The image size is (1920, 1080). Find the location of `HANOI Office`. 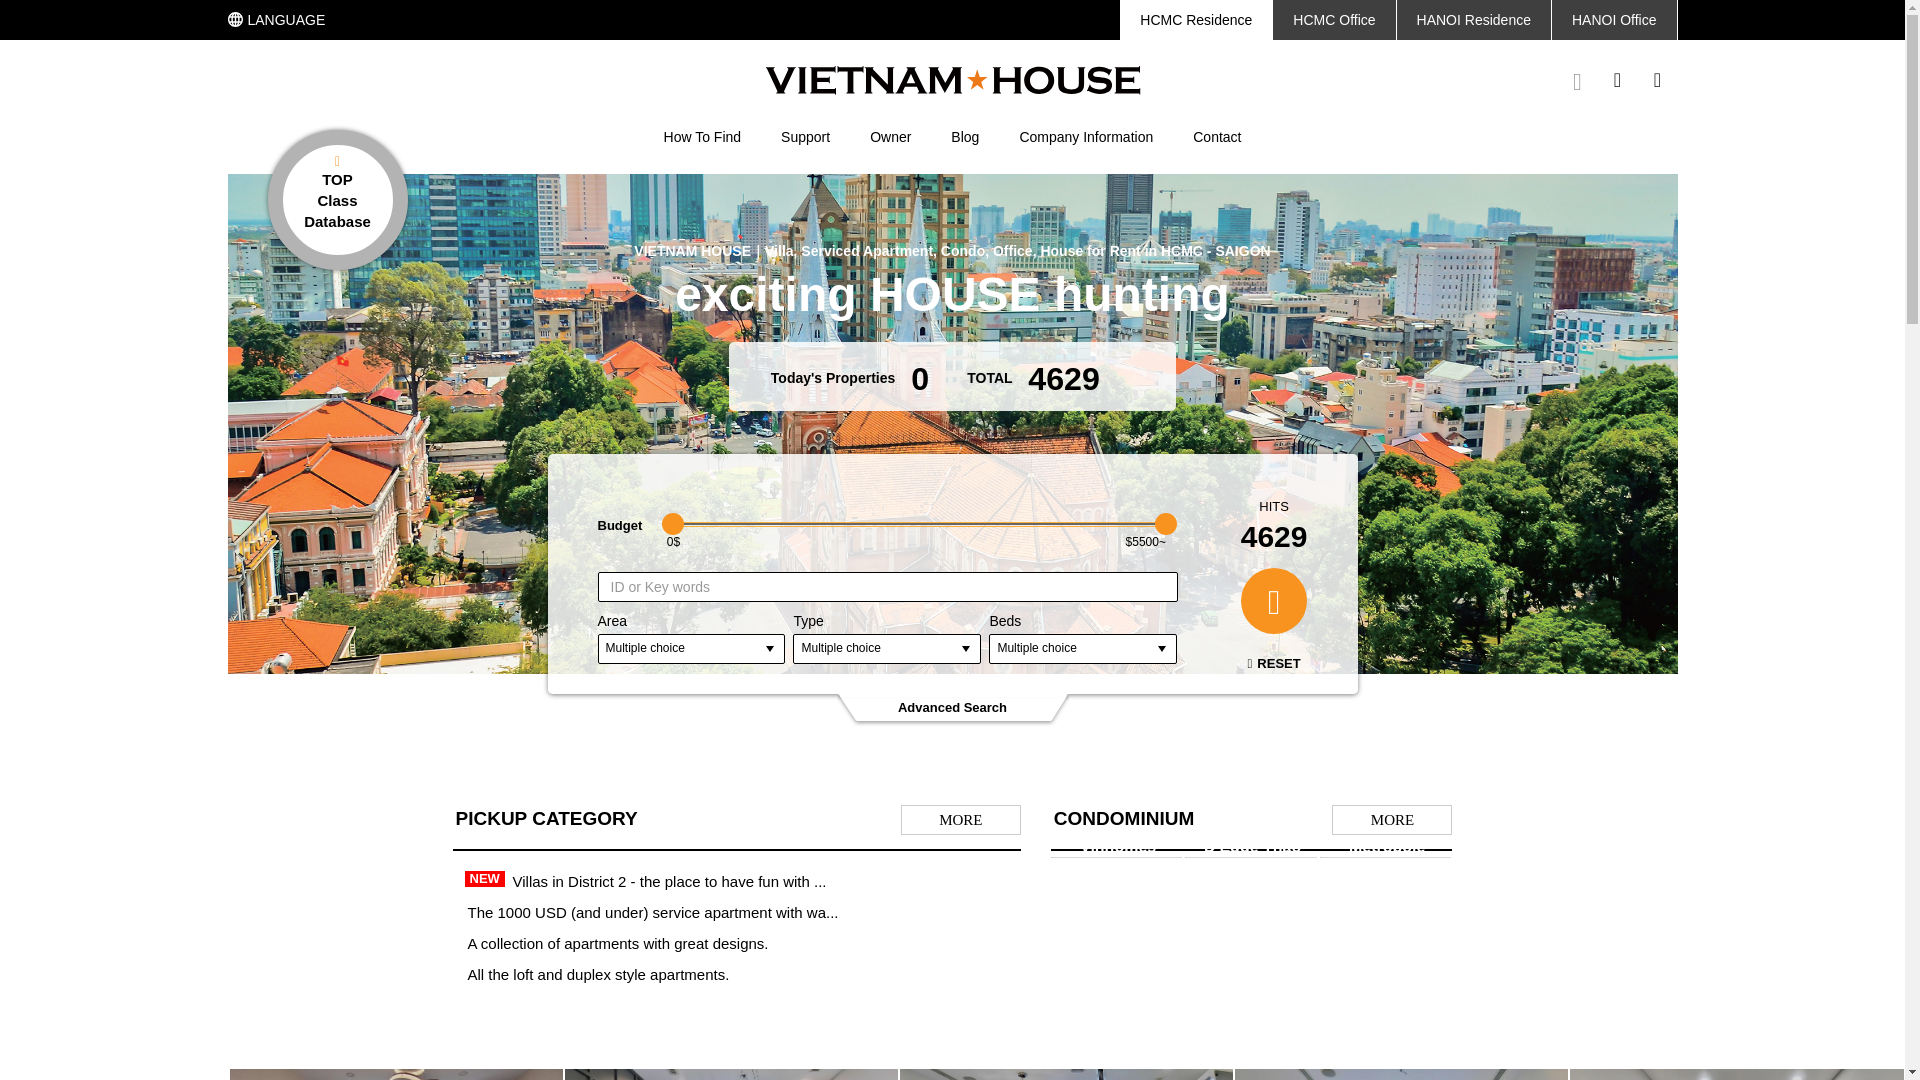

HANOI Office is located at coordinates (1614, 20).